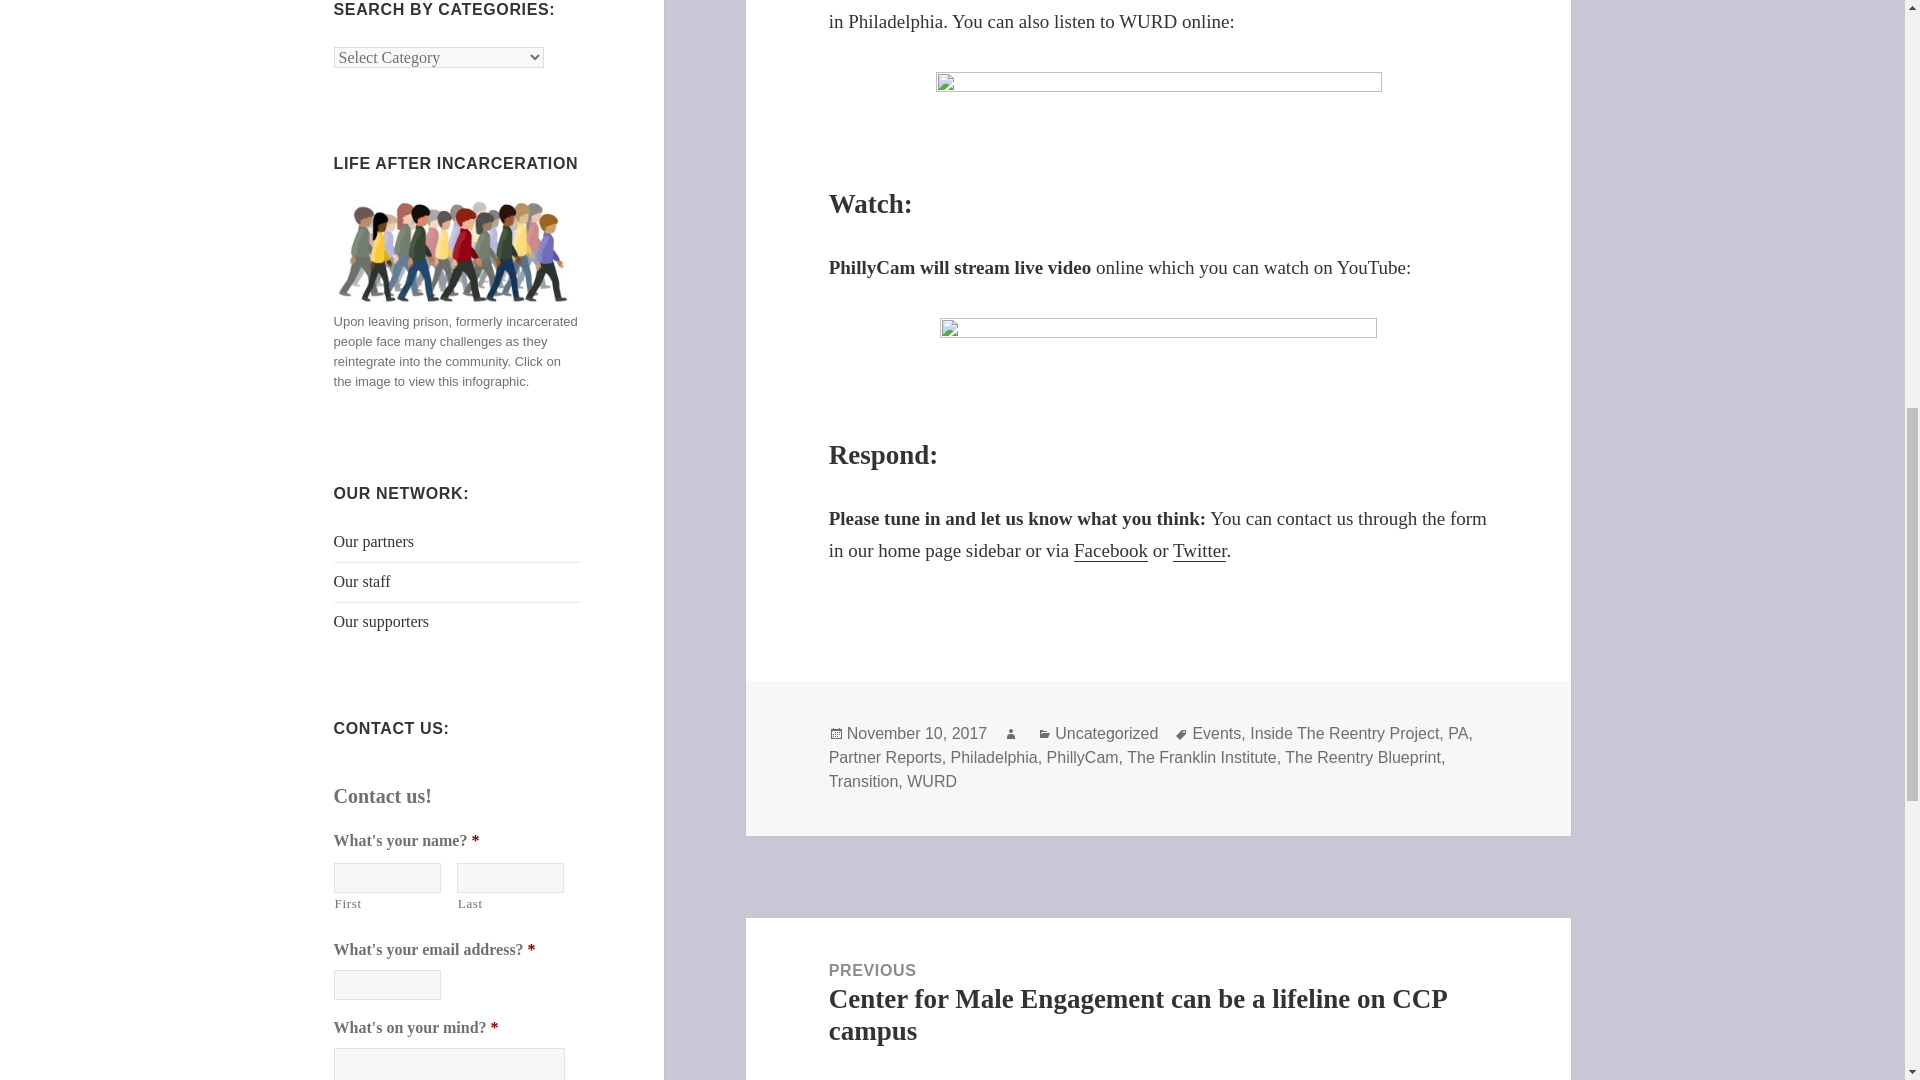  What do you see at coordinates (1082, 758) in the screenshot?
I see `PhillyCam` at bounding box center [1082, 758].